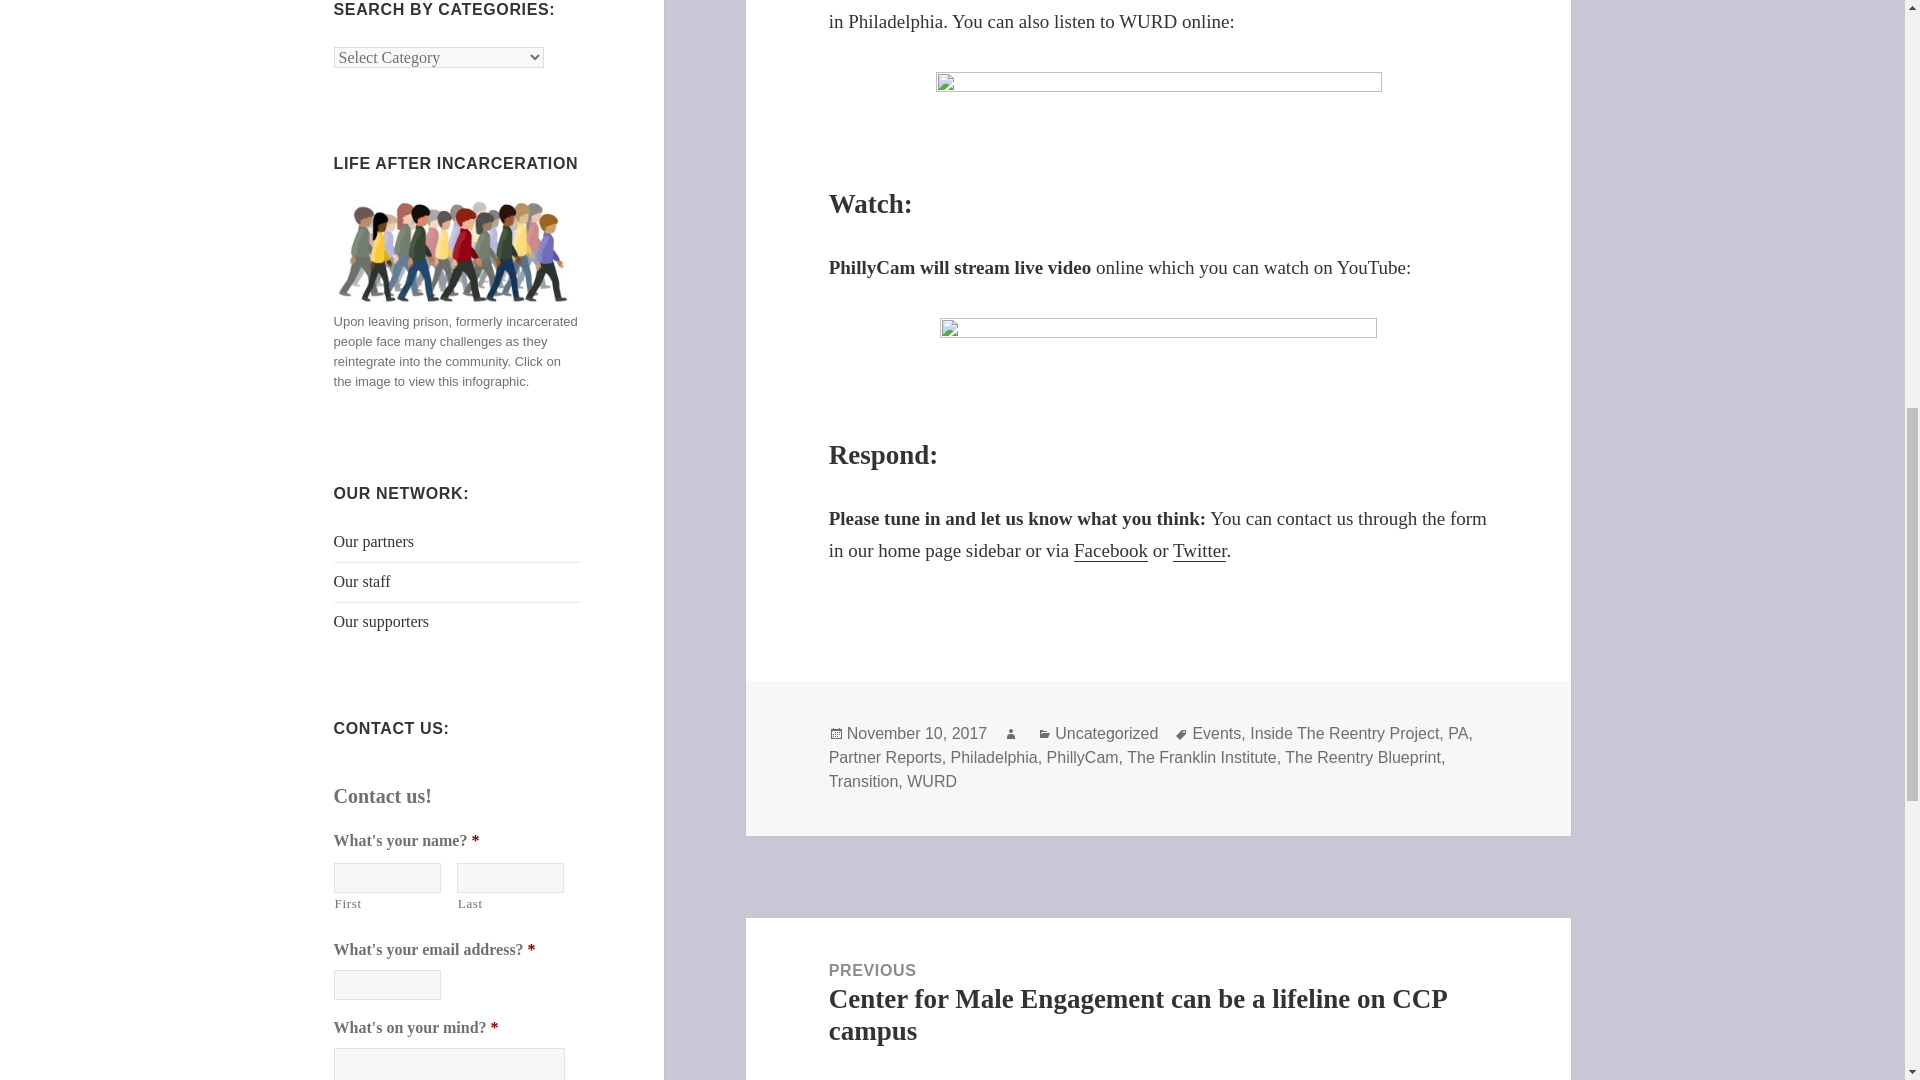  What do you see at coordinates (1082, 758) in the screenshot?
I see `PhillyCam` at bounding box center [1082, 758].